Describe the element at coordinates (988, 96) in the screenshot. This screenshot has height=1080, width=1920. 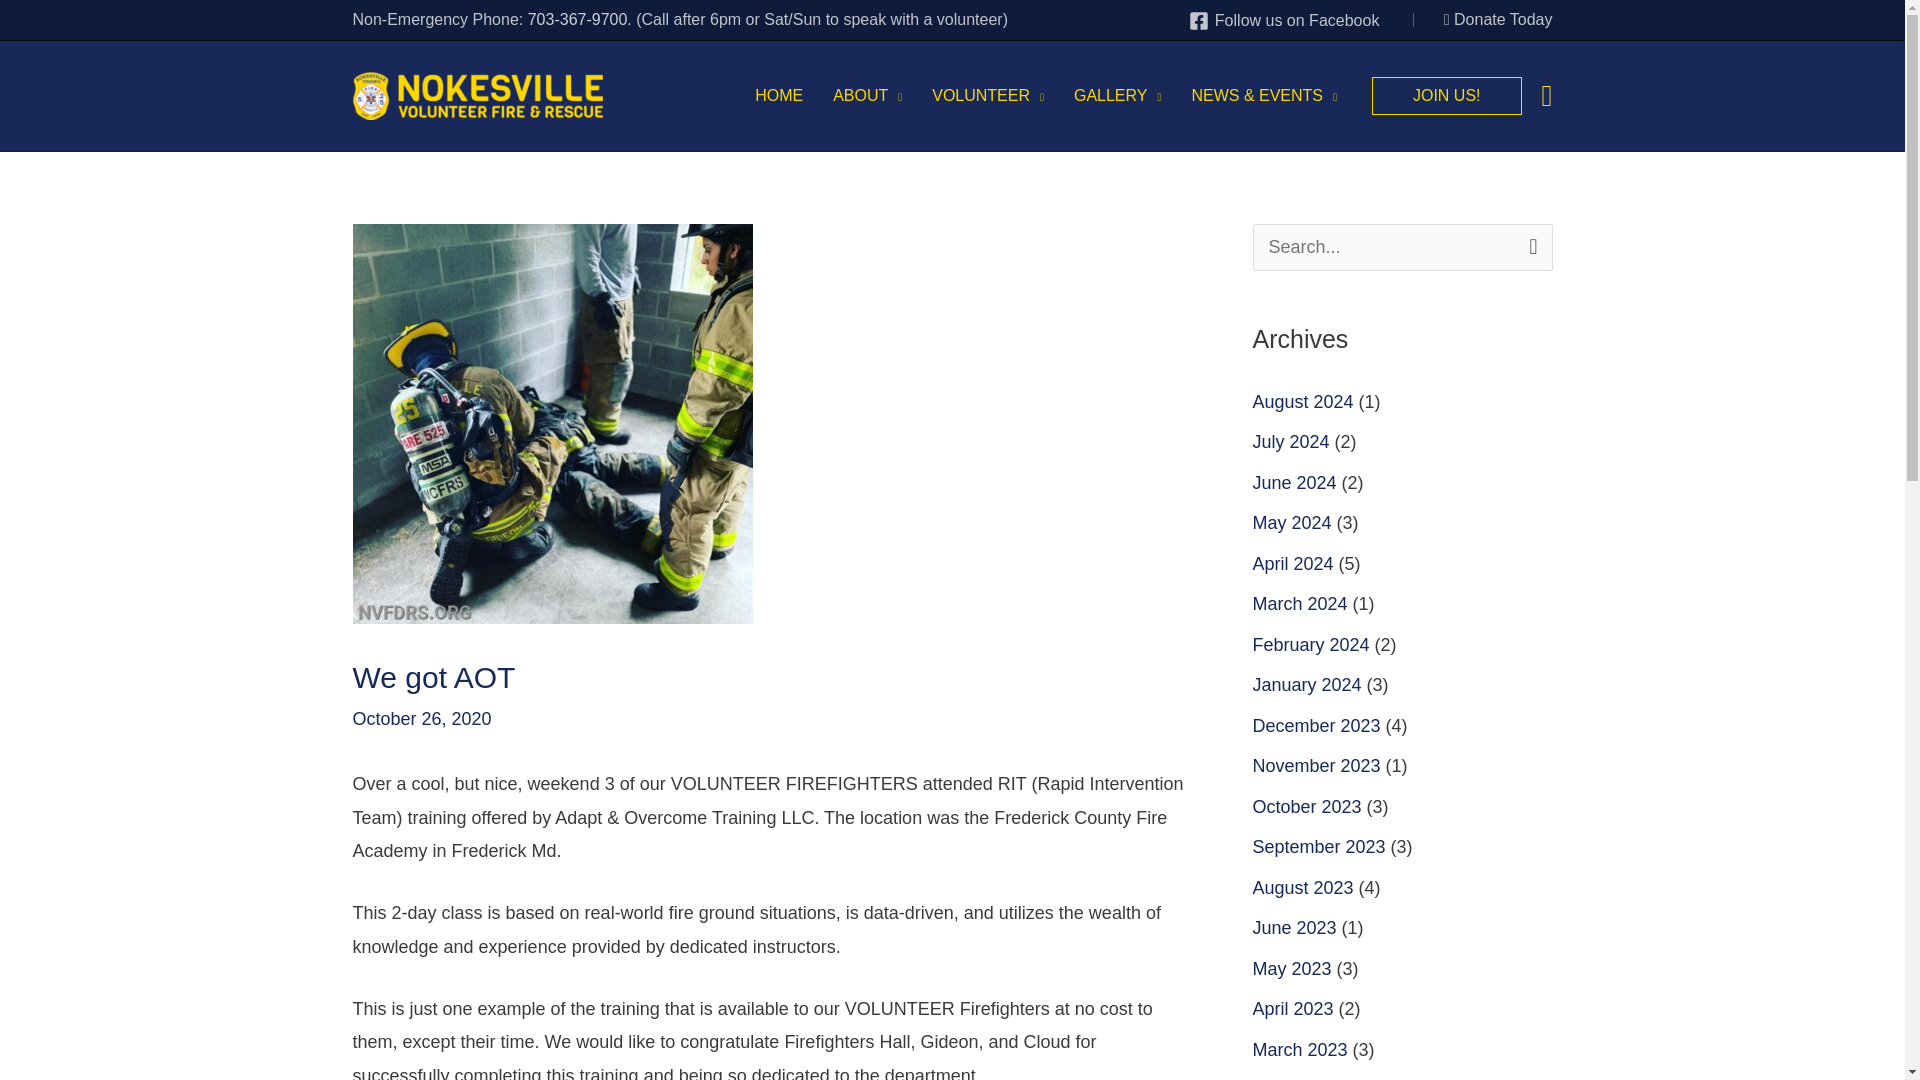
I see `VOLUNTEER` at that location.